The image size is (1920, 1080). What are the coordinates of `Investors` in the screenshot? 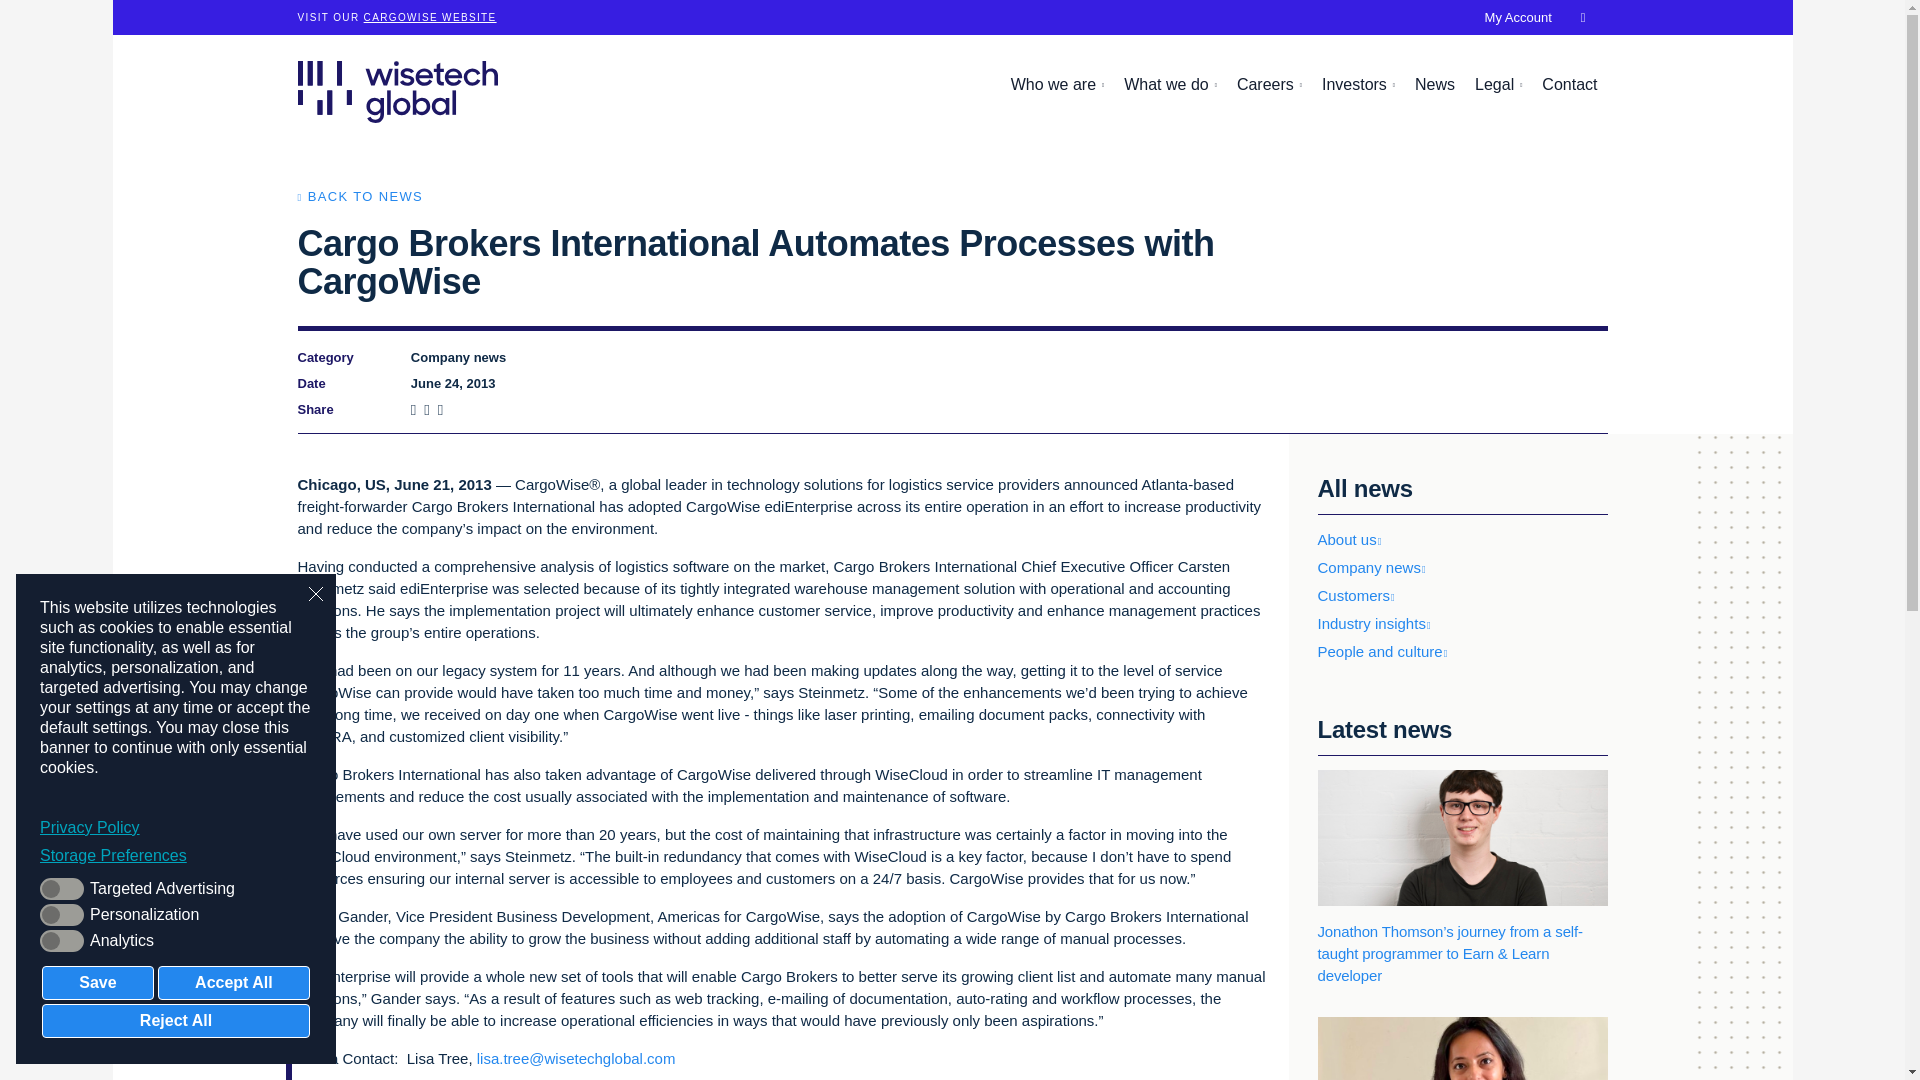 It's located at (1358, 84).